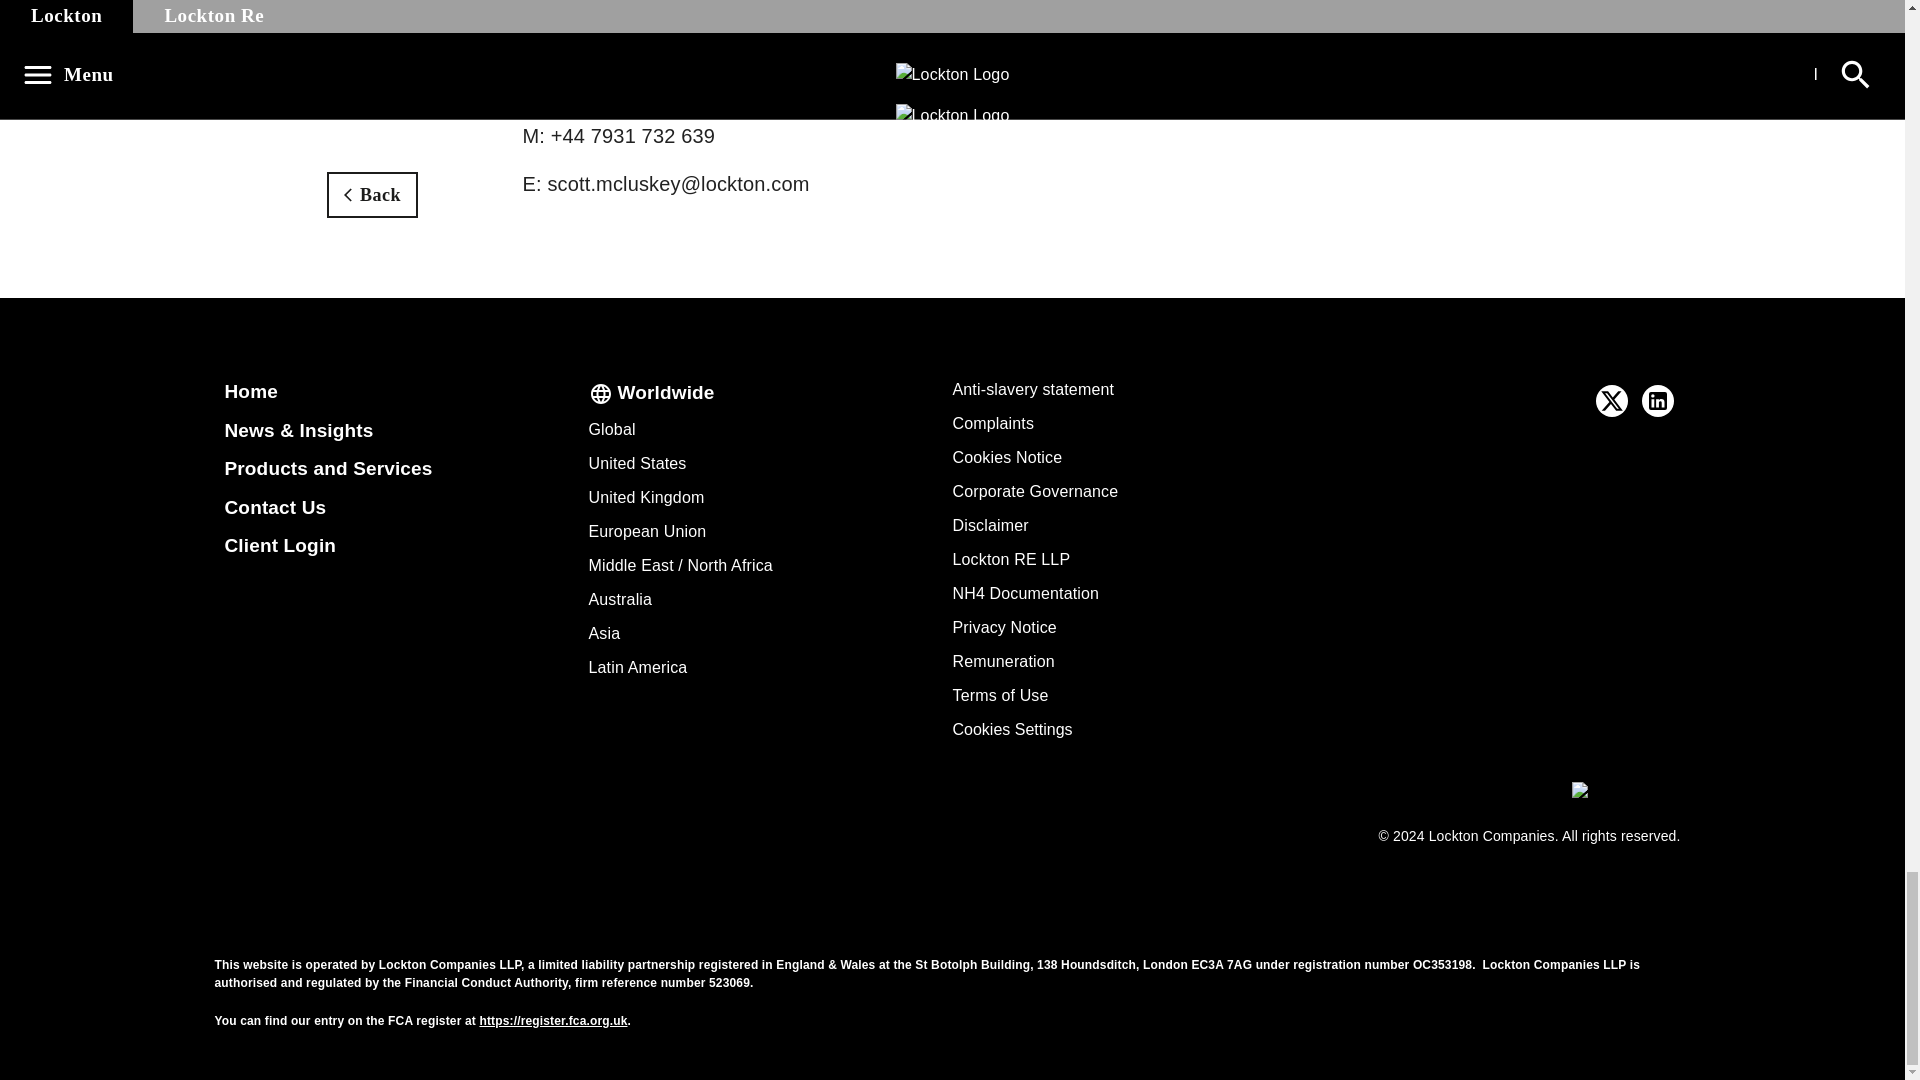 The height and width of the screenshot is (1080, 1920). Describe the element at coordinates (1025, 593) in the screenshot. I see `NH4 Documentation` at that location.